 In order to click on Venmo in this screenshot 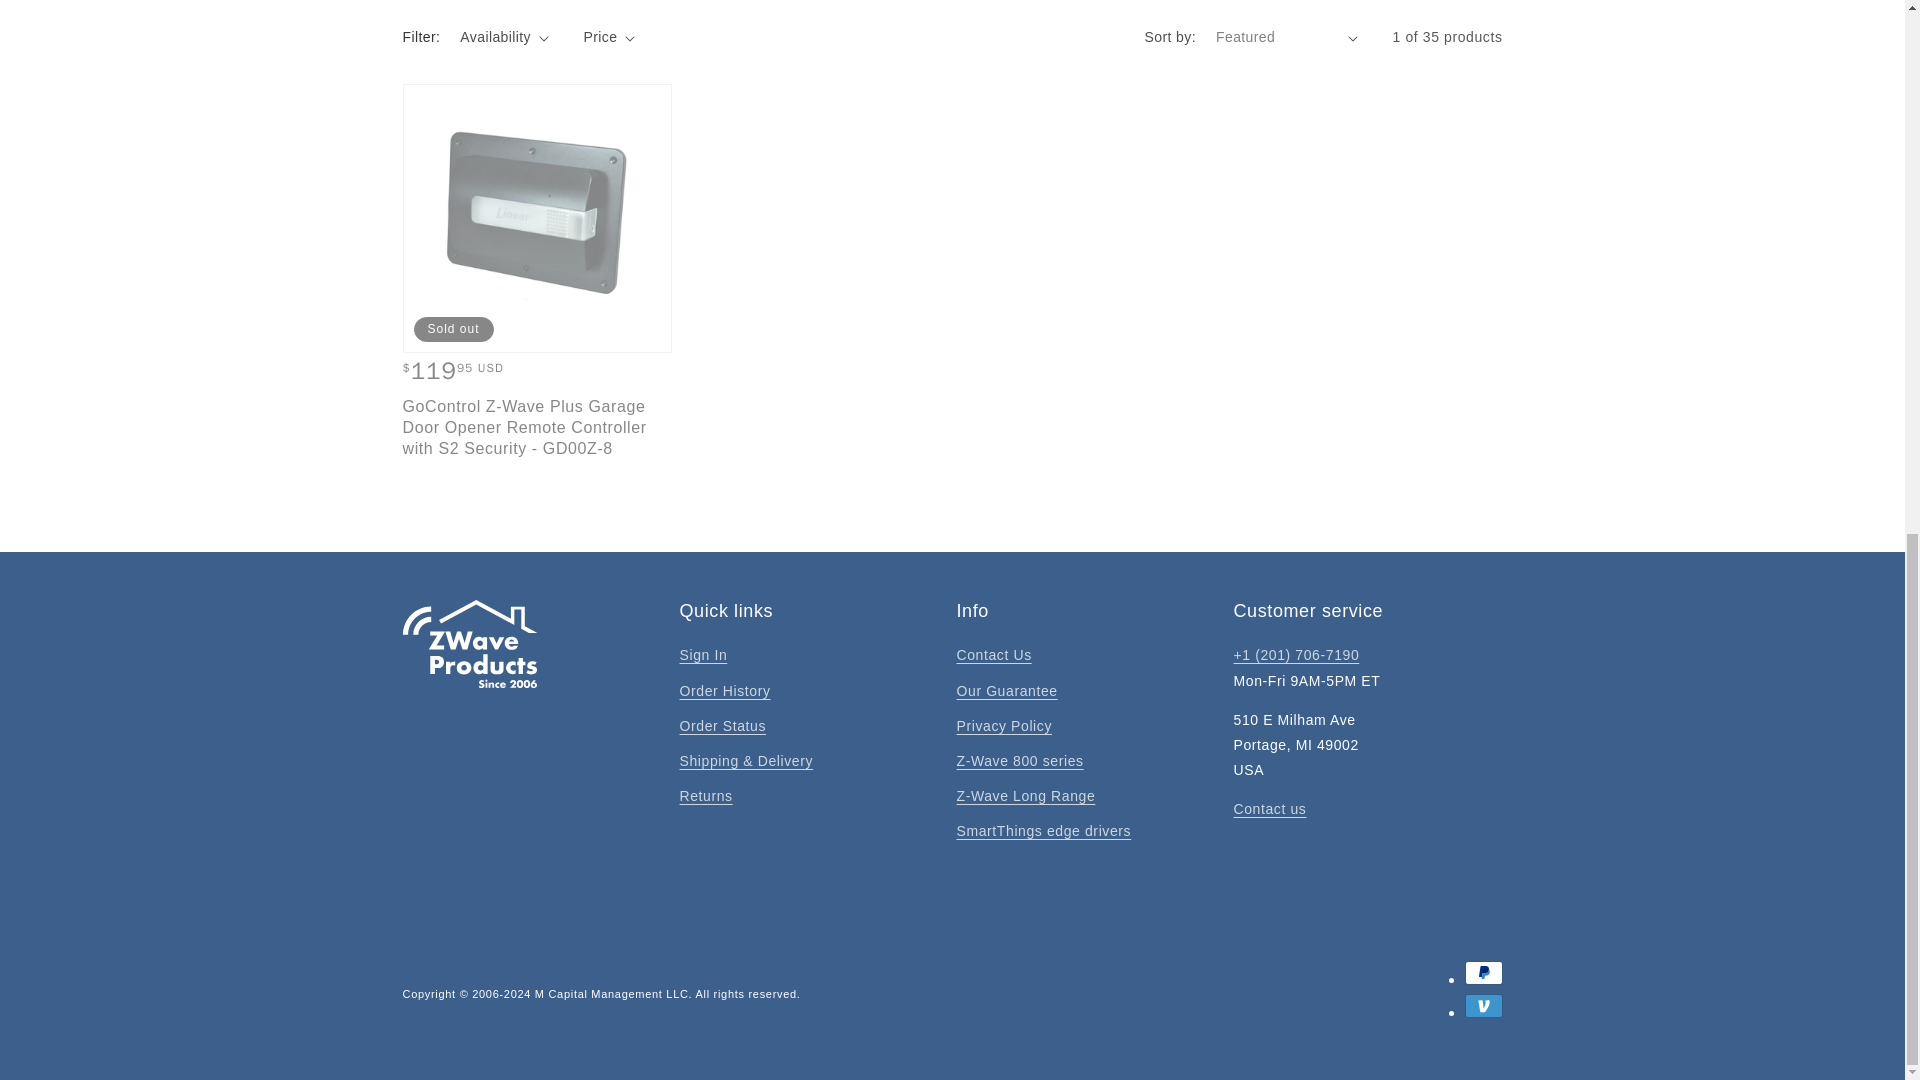, I will do `click(1482, 1006)`.